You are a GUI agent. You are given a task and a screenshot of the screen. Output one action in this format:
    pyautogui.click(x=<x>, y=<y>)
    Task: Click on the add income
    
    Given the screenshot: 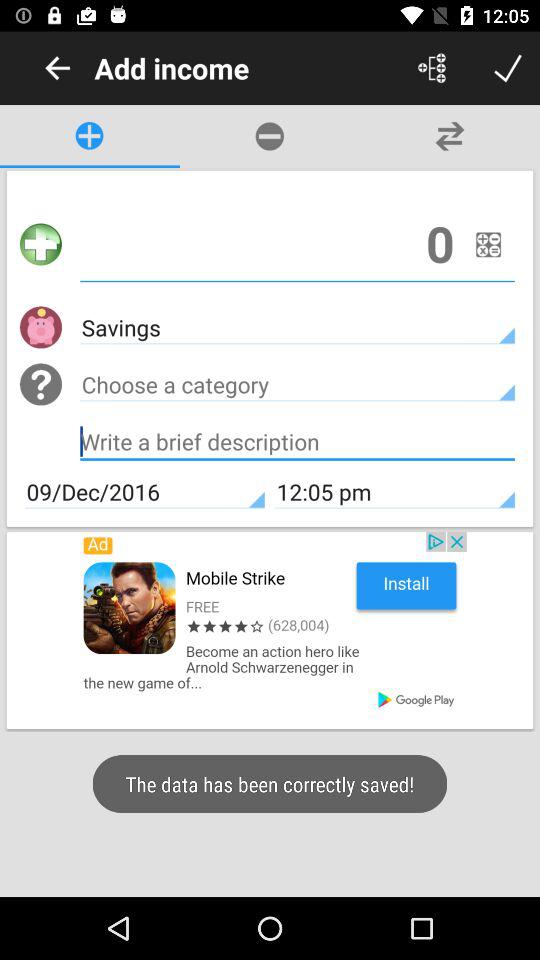 What is the action you would take?
    pyautogui.click(x=298, y=244)
    